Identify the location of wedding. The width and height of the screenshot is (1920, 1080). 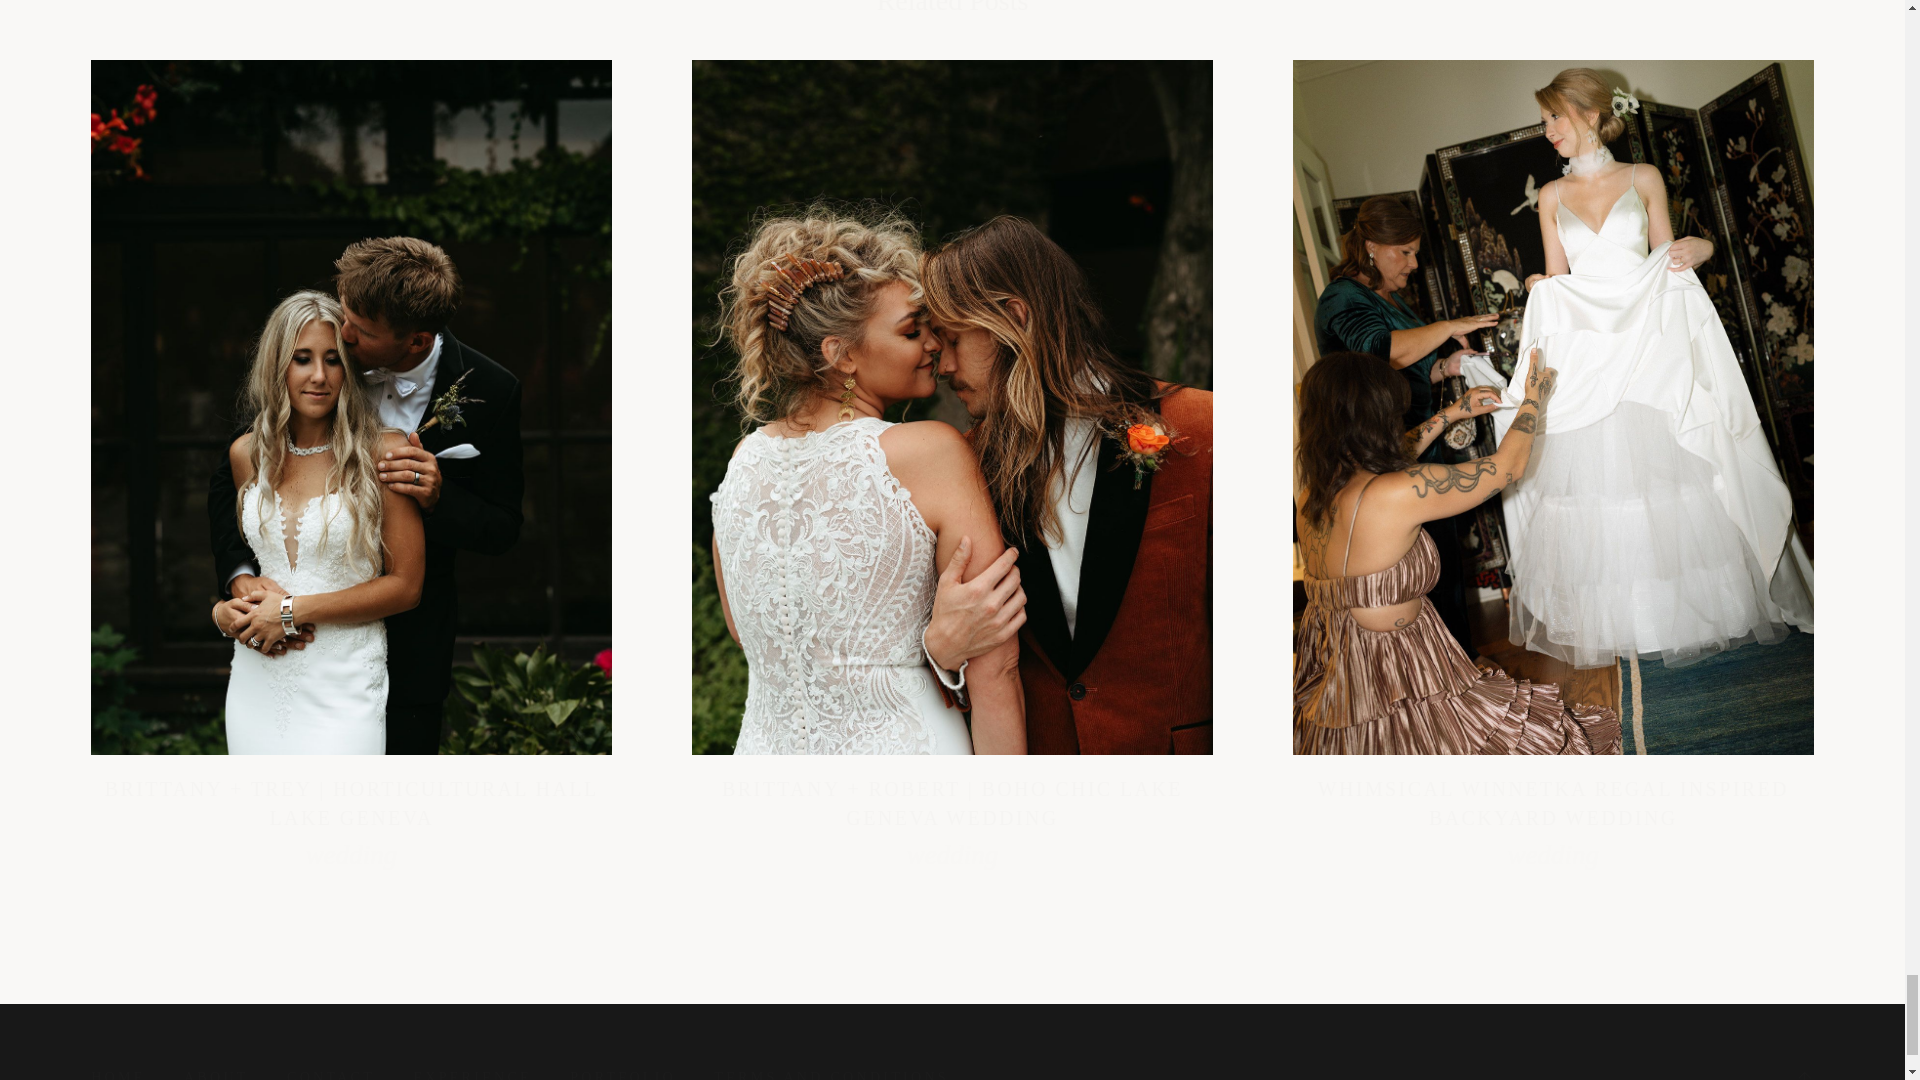
(952, 855).